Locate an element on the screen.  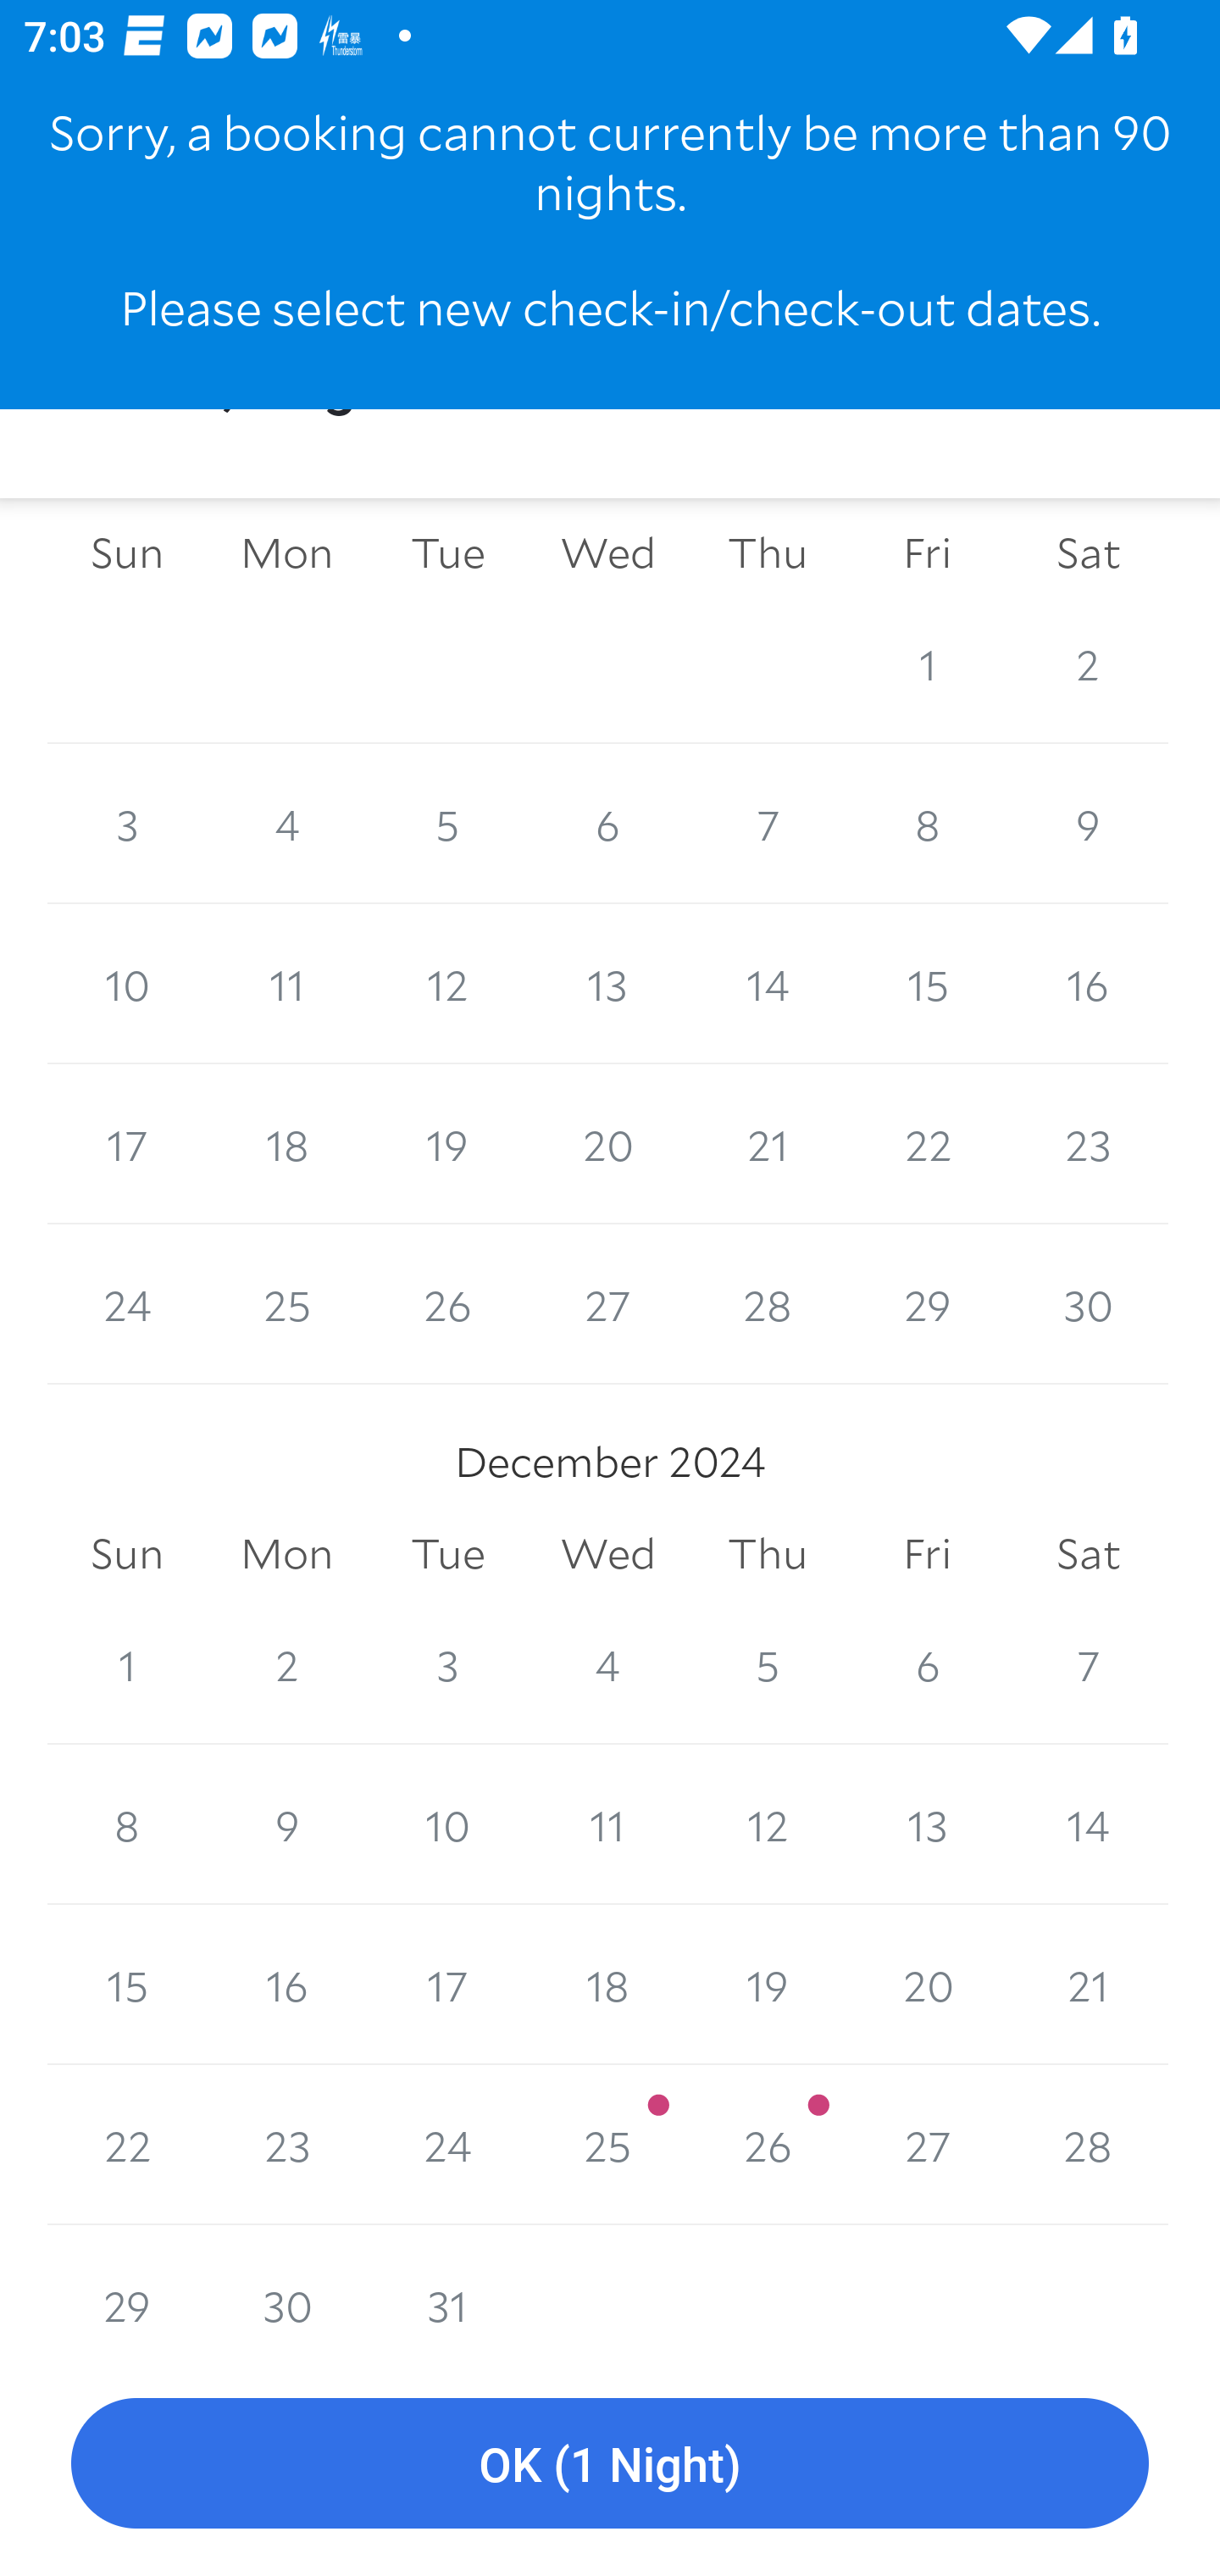
23 23 November 2024 is located at coordinates (1088, 1144).